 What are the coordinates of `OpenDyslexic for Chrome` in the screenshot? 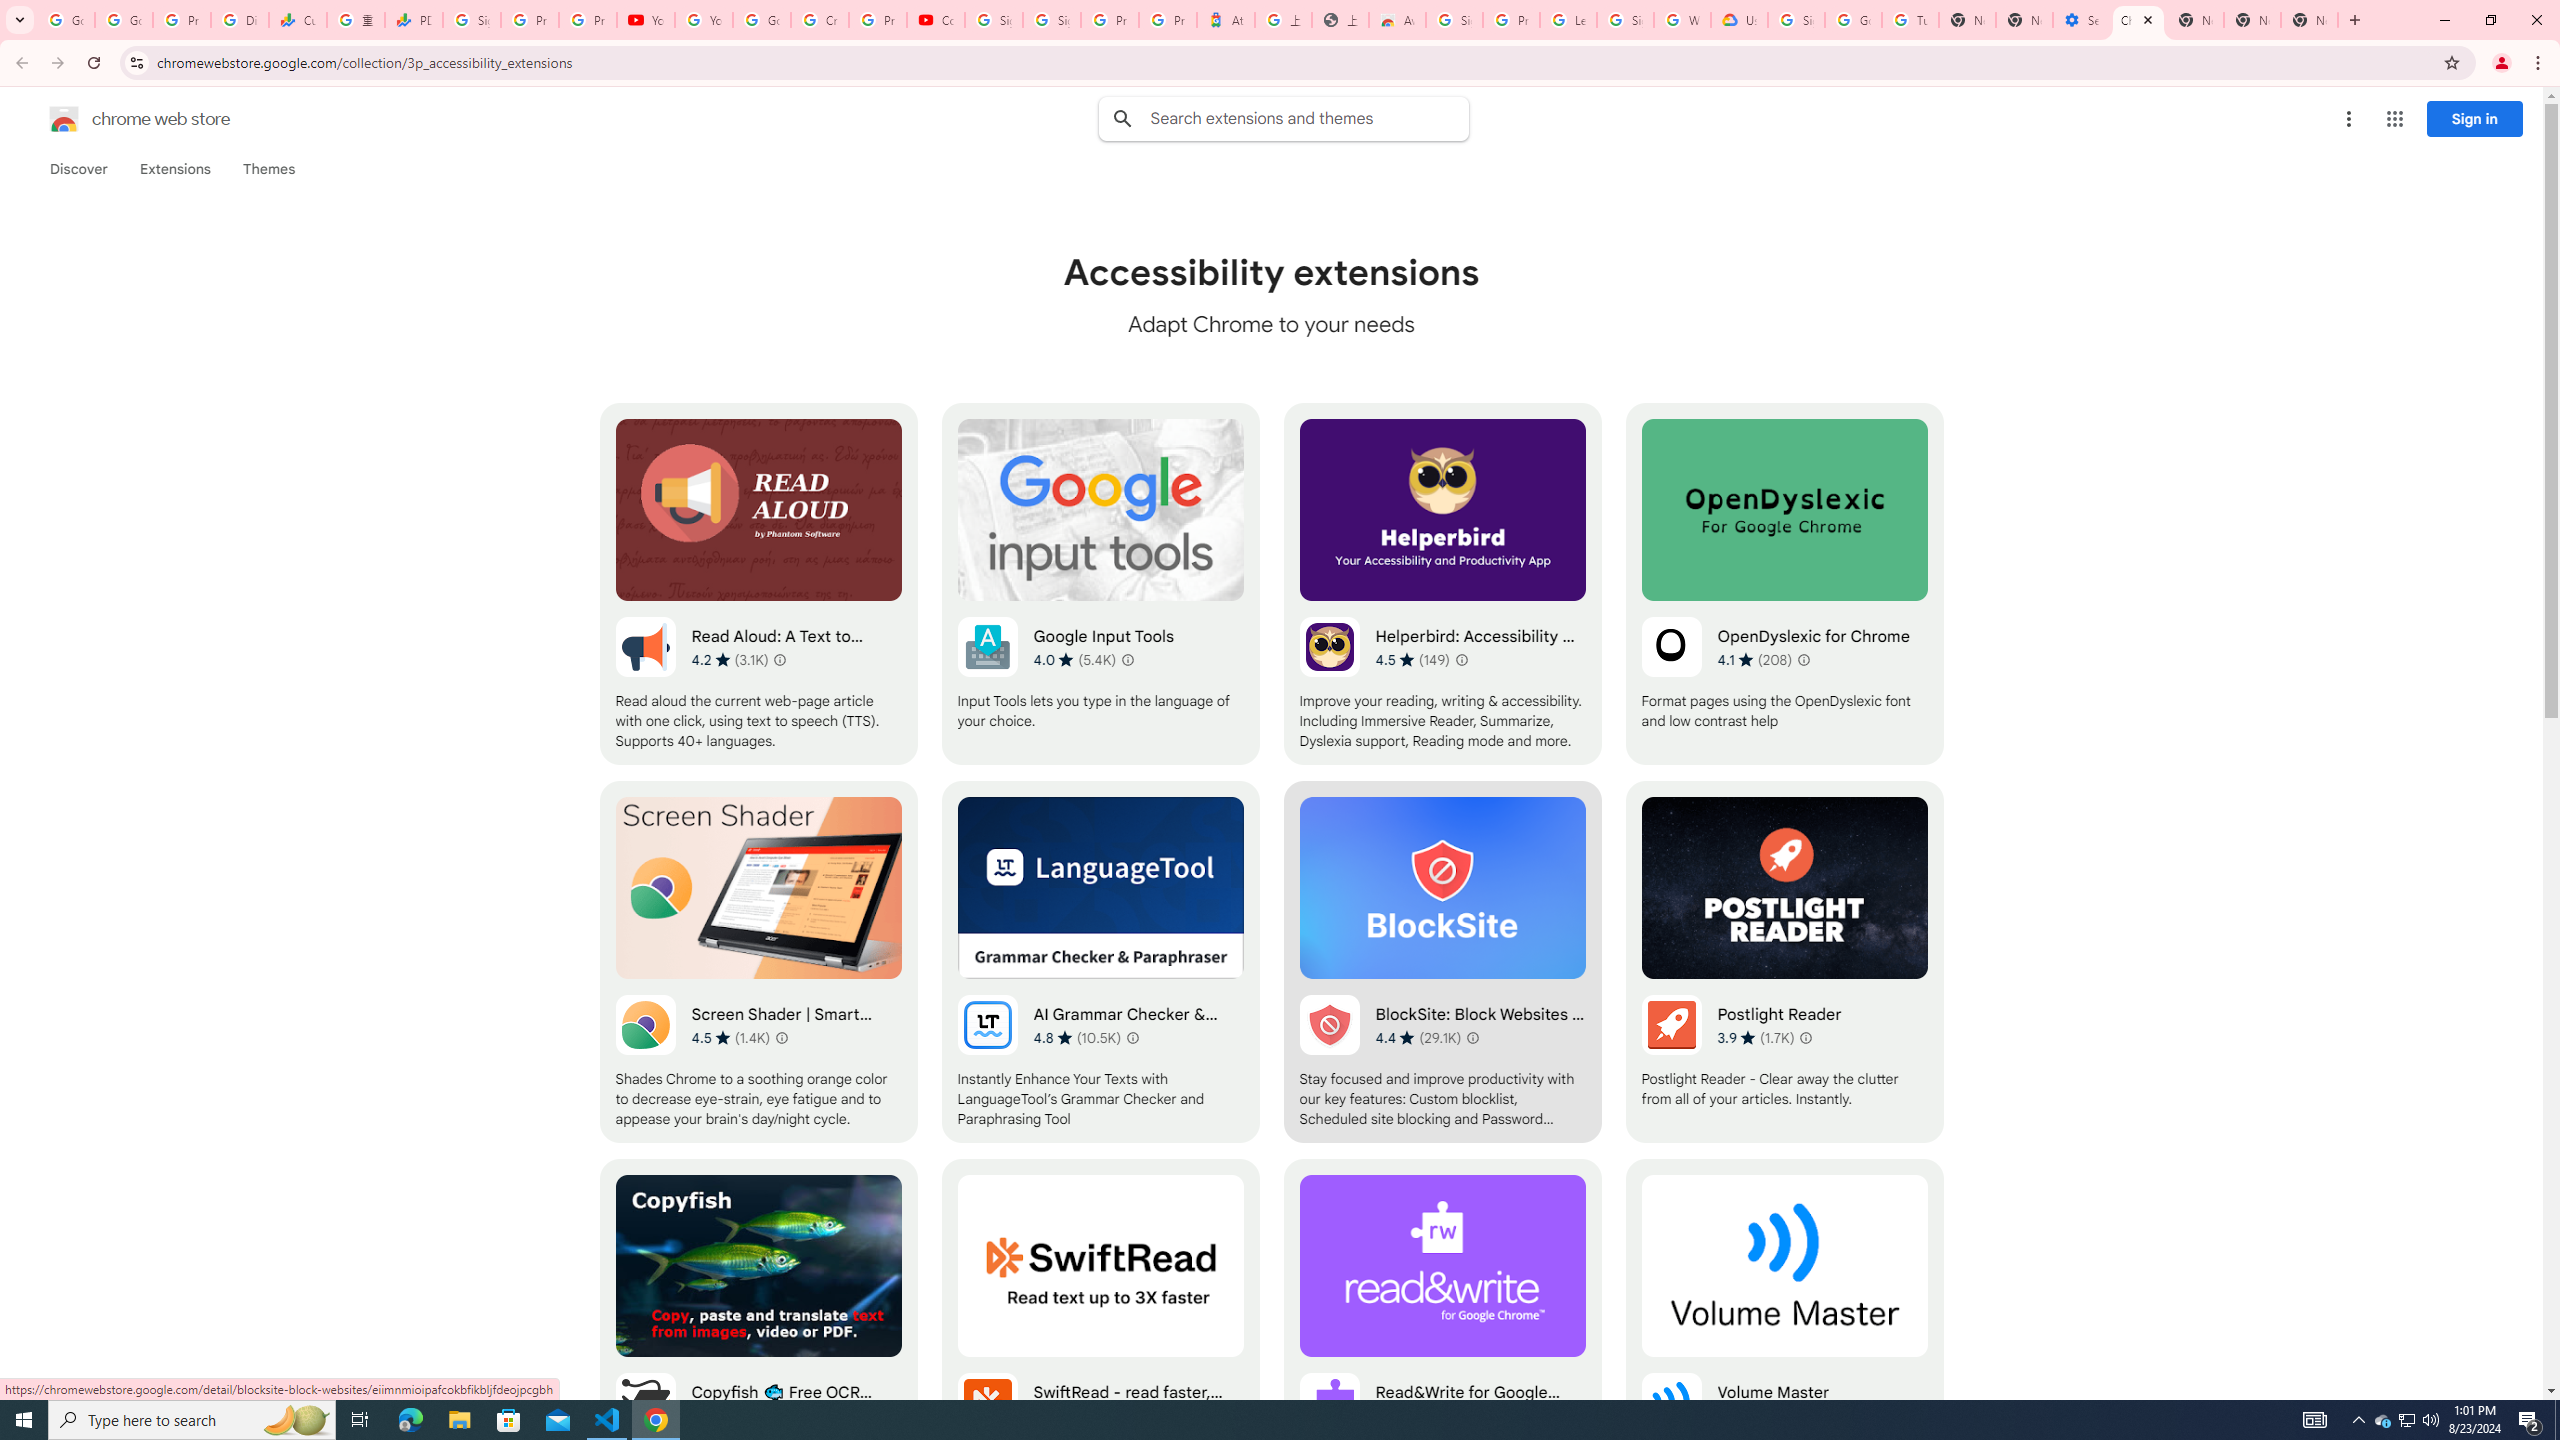 It's located at (1784, 584).